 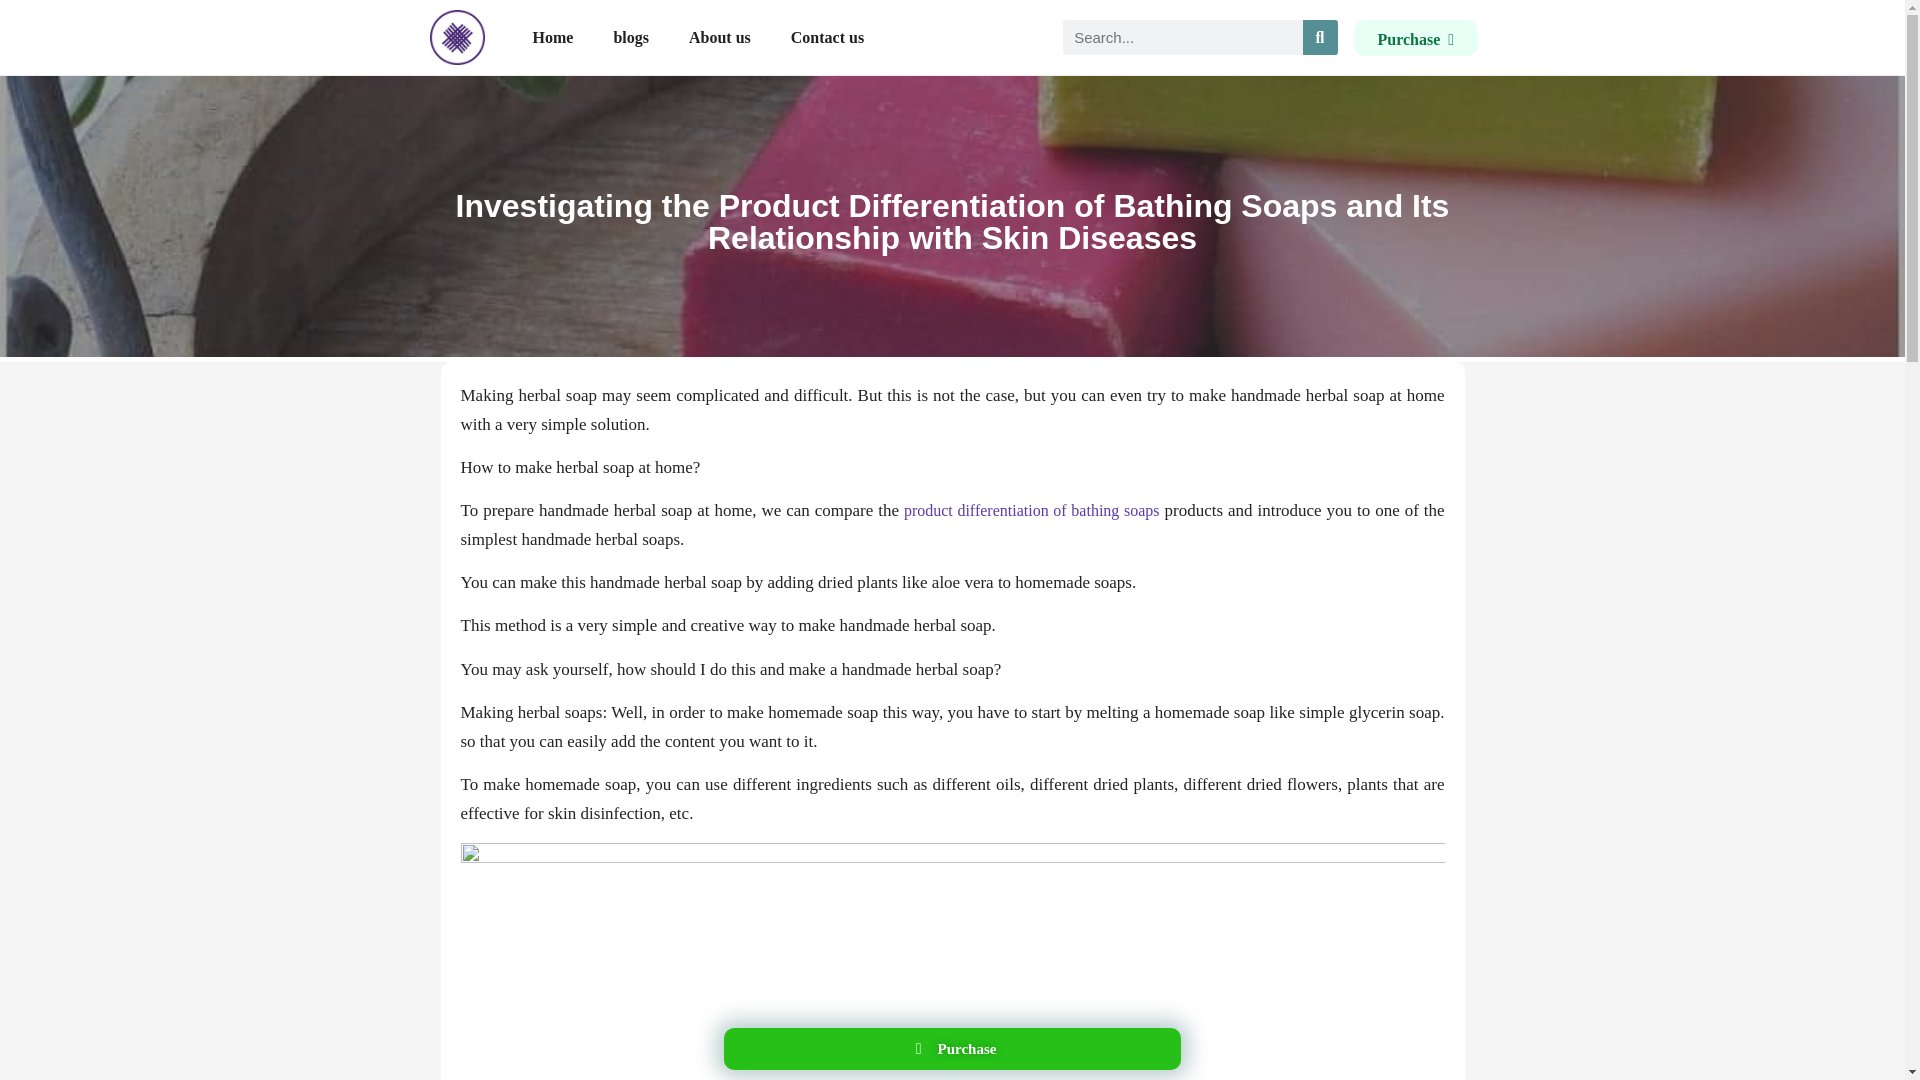 What do you see at coordinates (630, 37) in the screenshot?
I see `blogs` at bounding box center [630, 37].